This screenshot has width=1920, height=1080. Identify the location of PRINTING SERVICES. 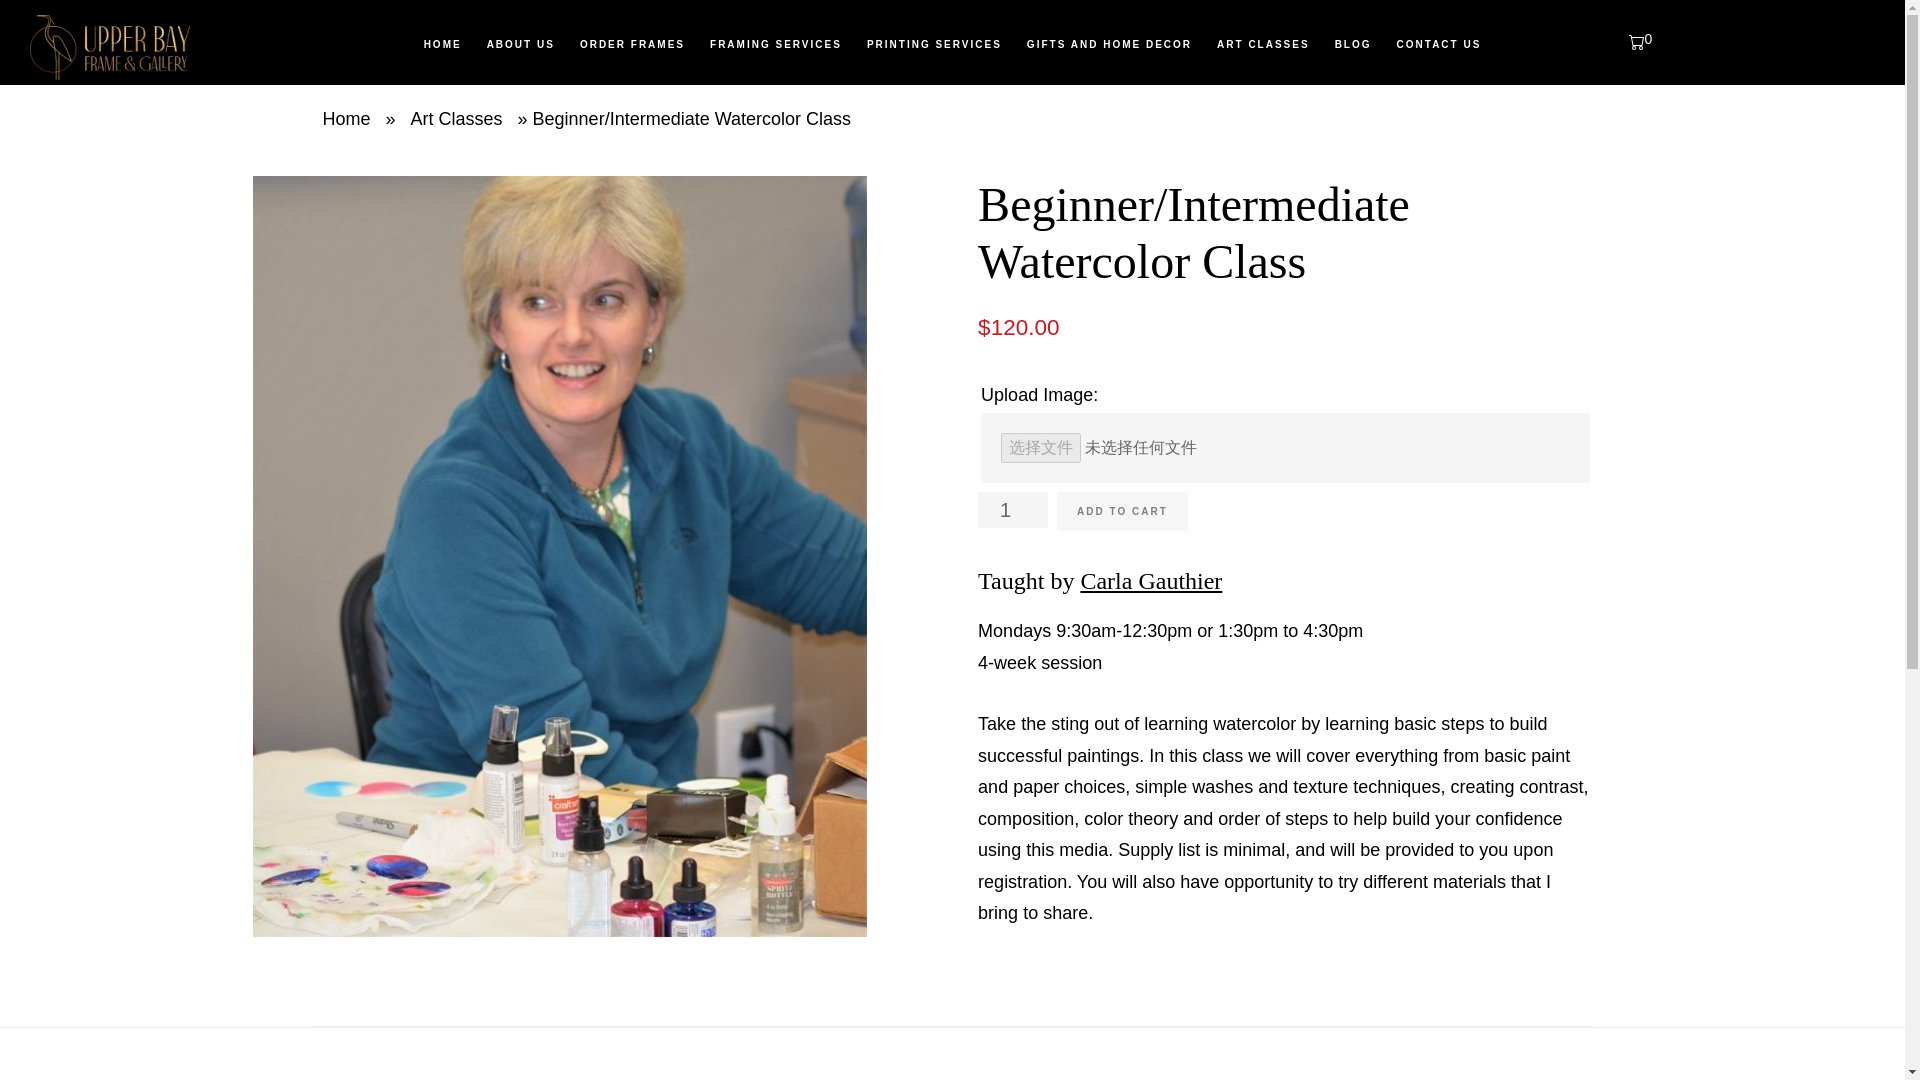
(934, 44).